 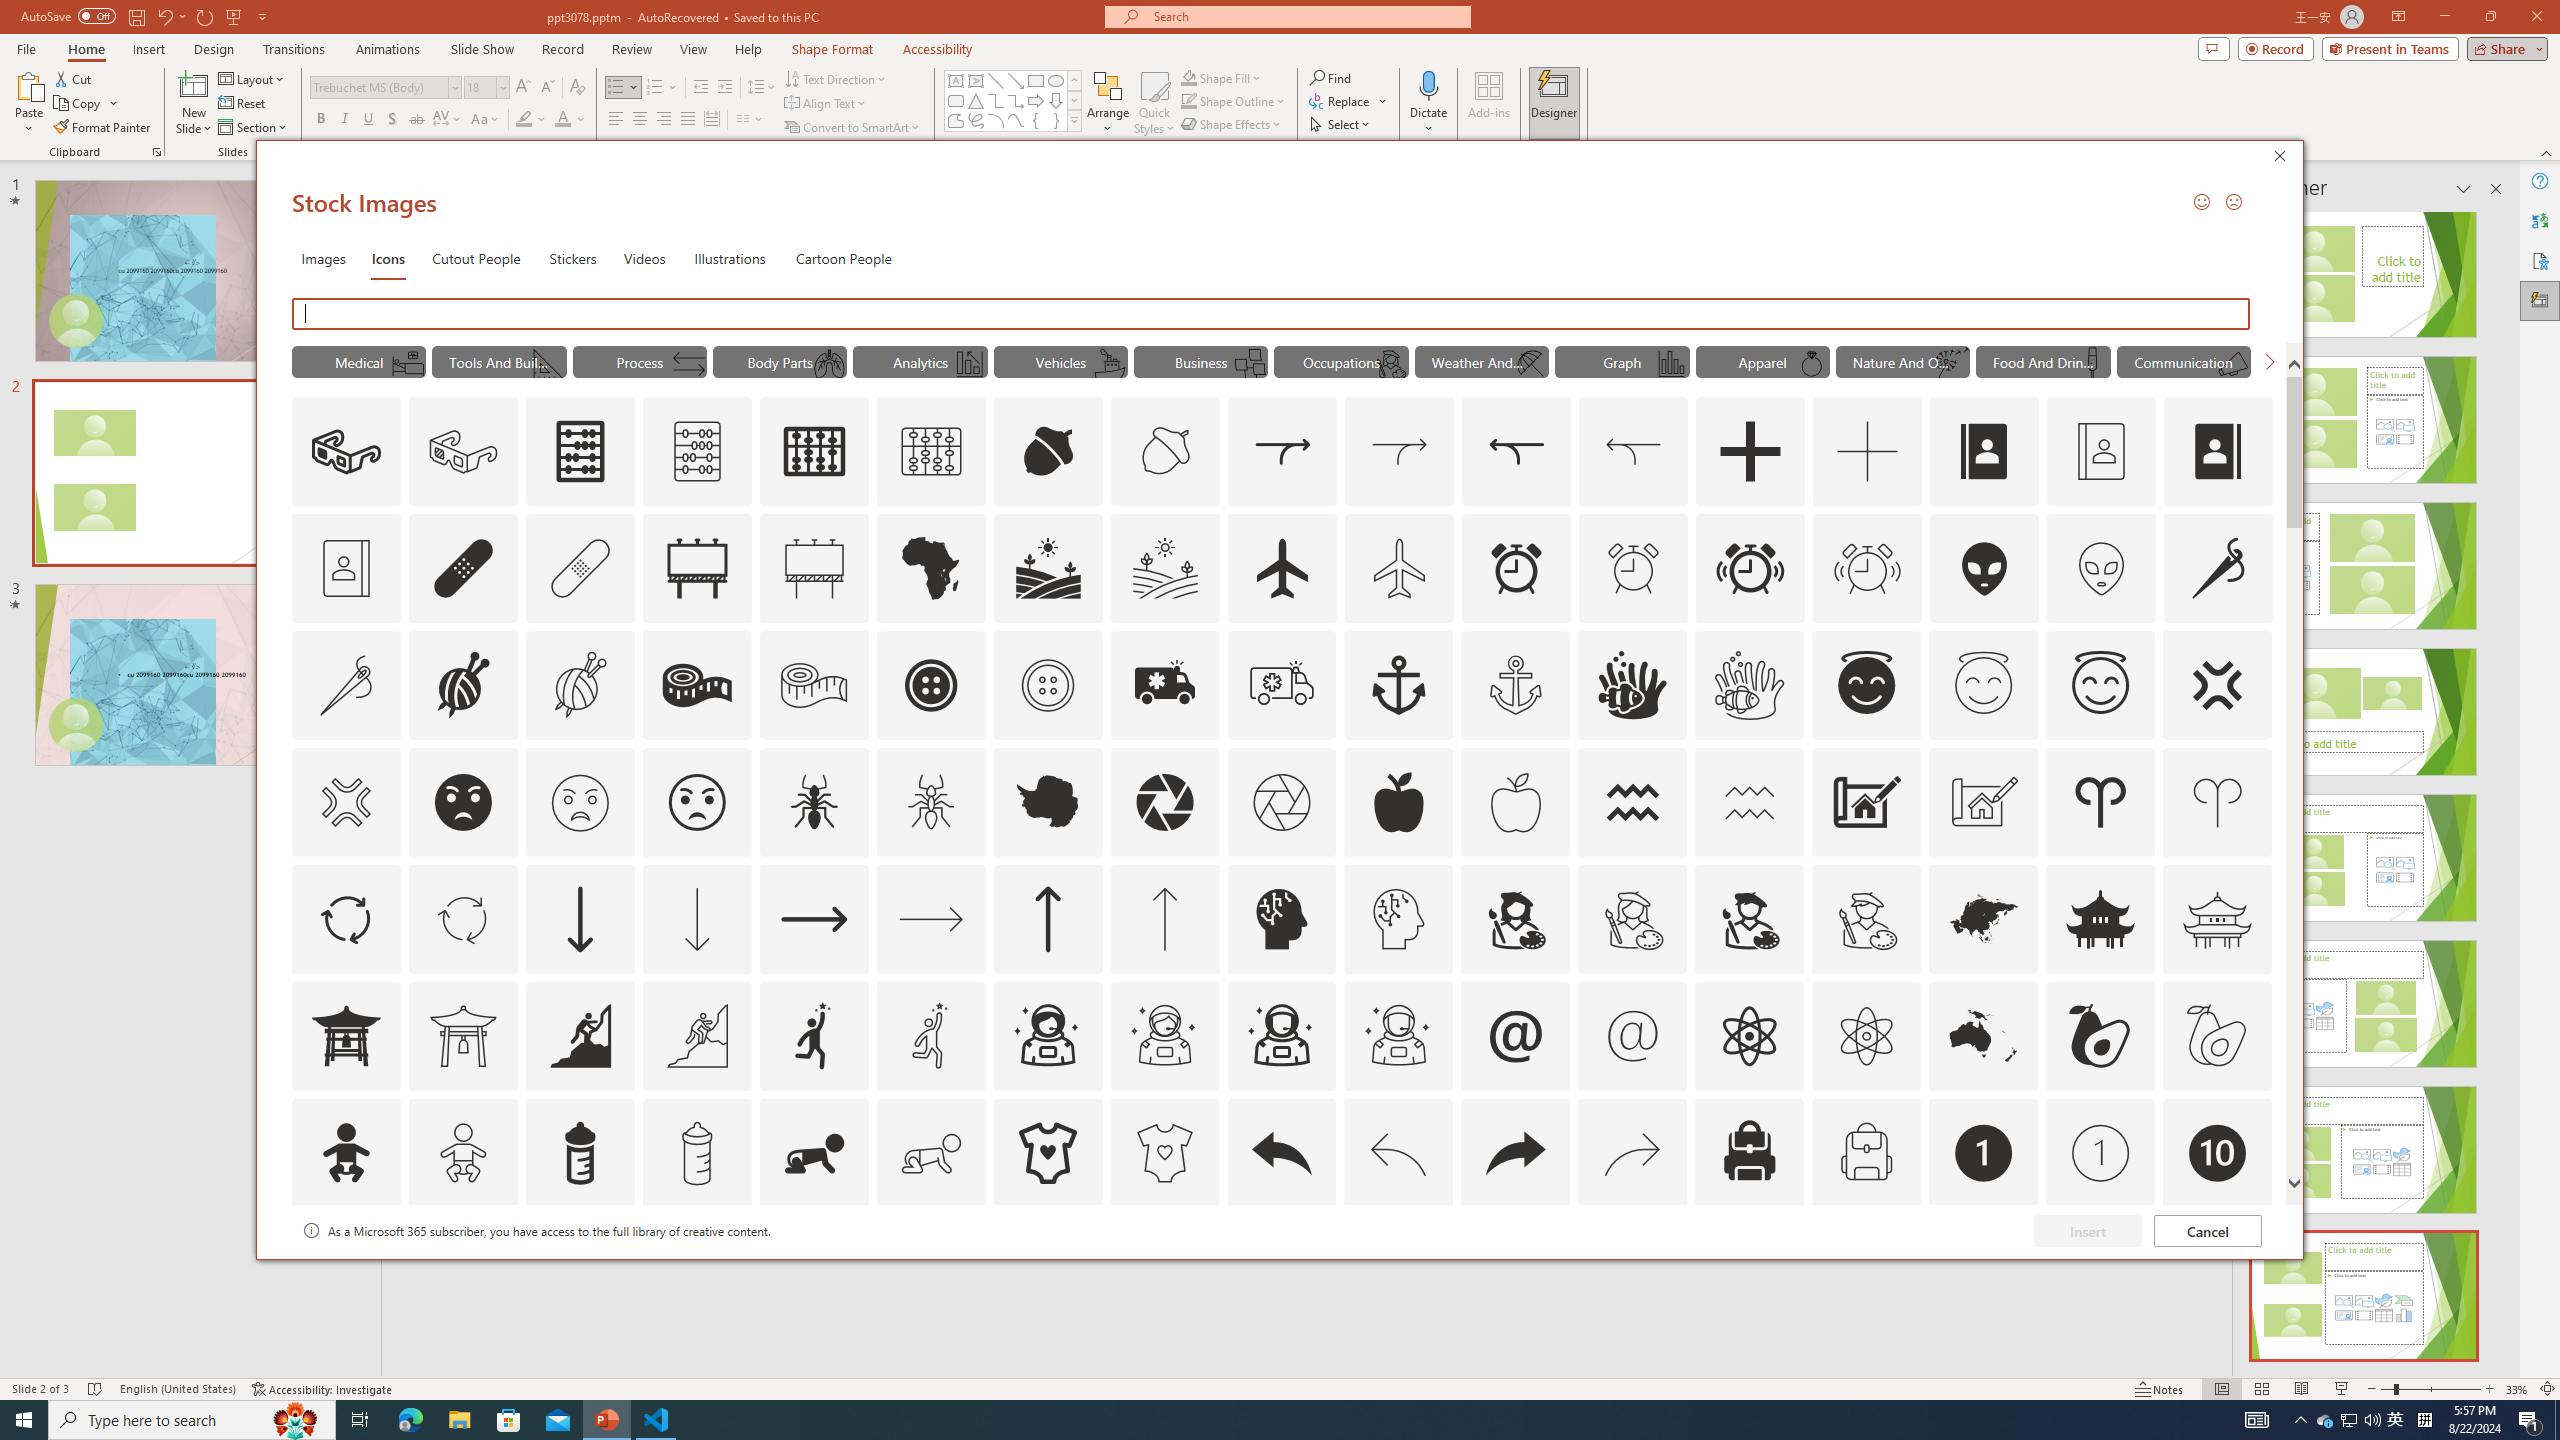 What do you see at coordinates (844, 258) in the screenshot?
I see `Cartoon People` at bounding box center [844, 258].